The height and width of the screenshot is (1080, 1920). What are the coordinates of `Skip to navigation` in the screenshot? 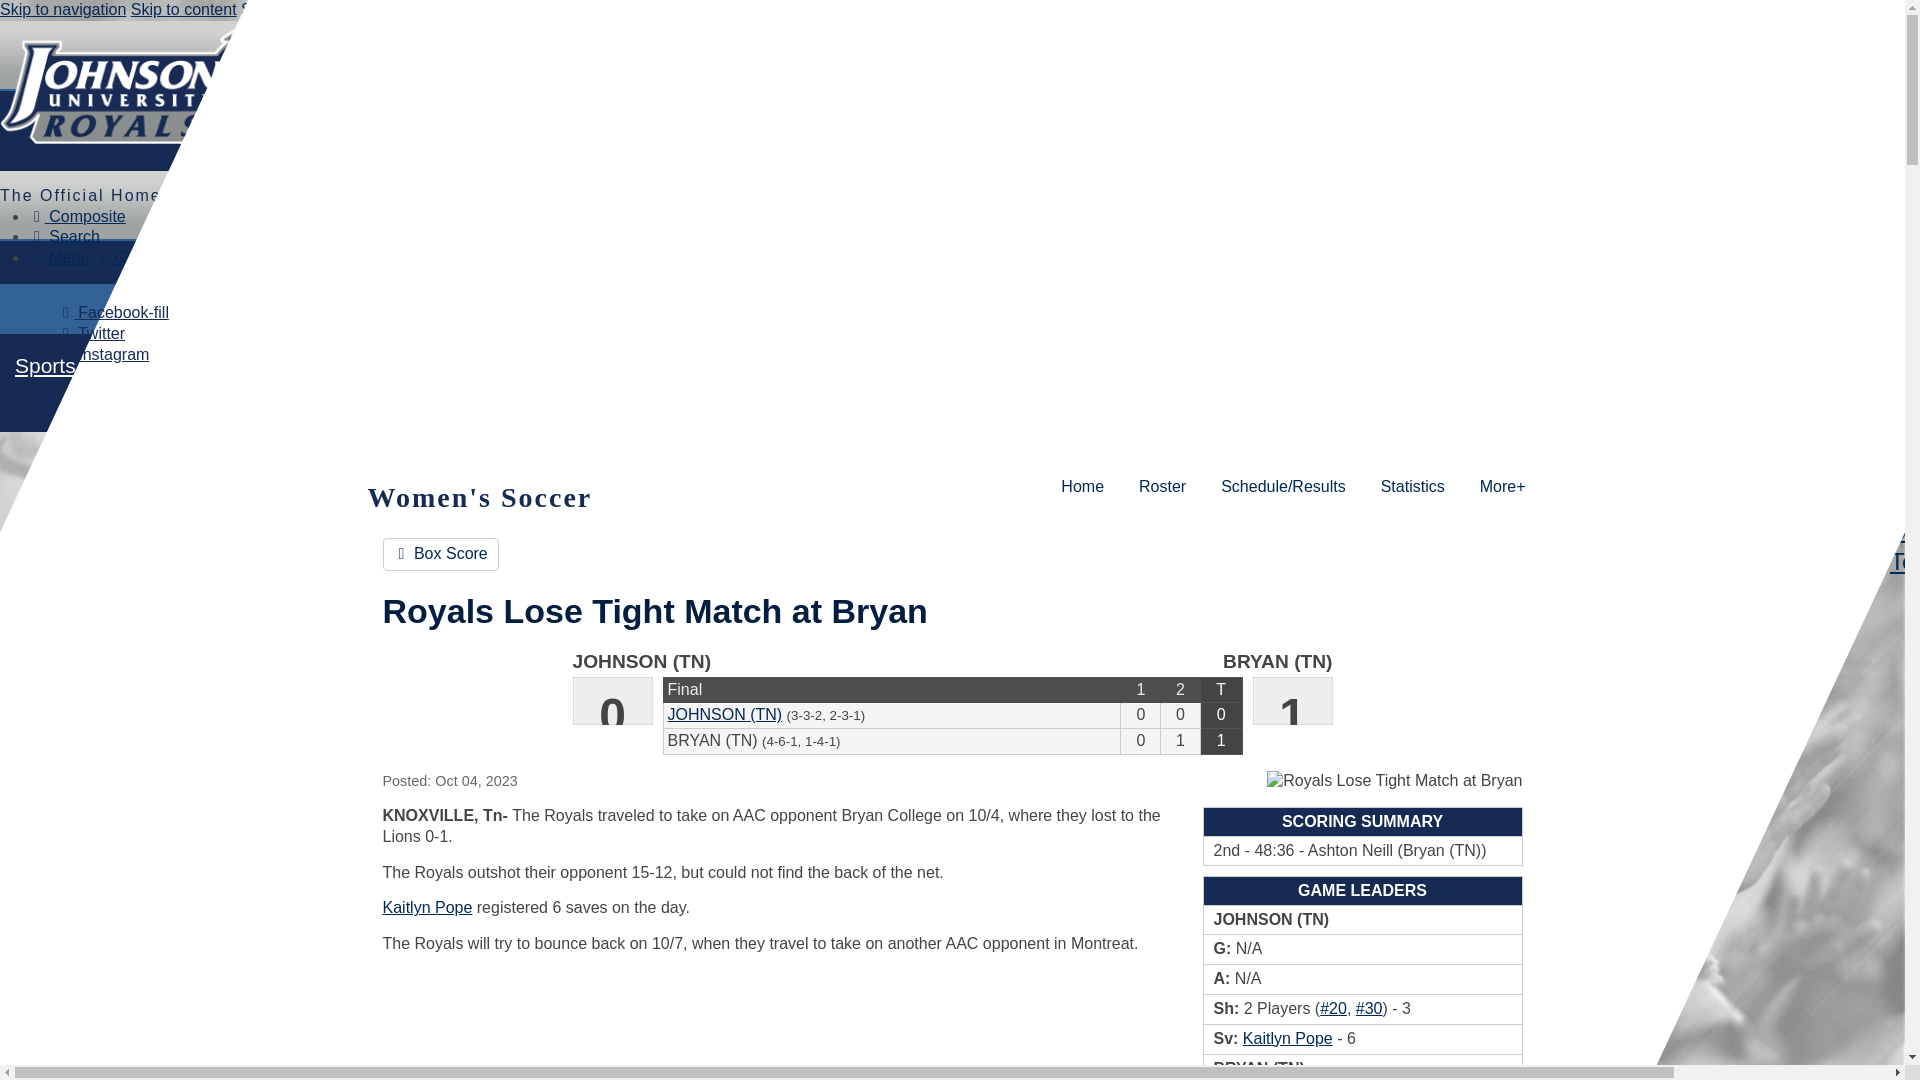 It's located at (63, 10).